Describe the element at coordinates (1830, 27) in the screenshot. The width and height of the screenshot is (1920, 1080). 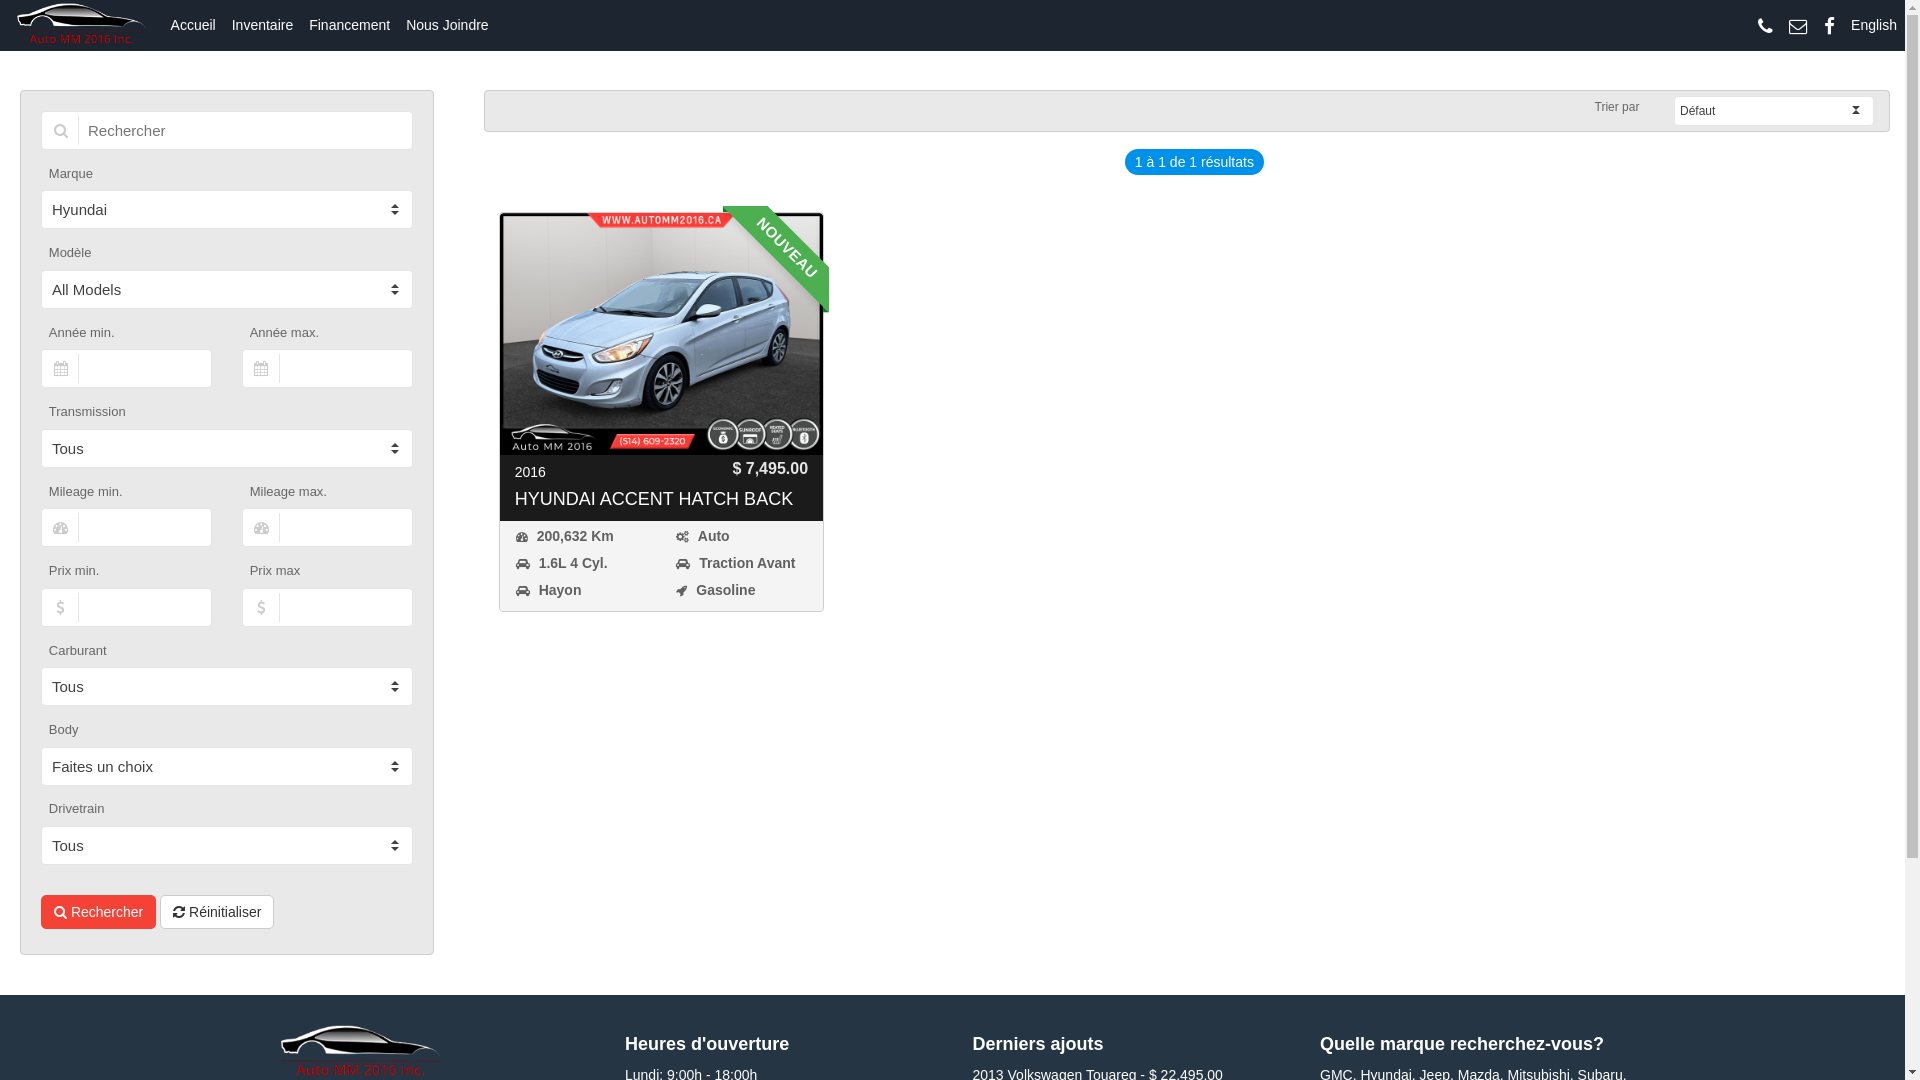
I see `Find us on Facebook!` at that location.